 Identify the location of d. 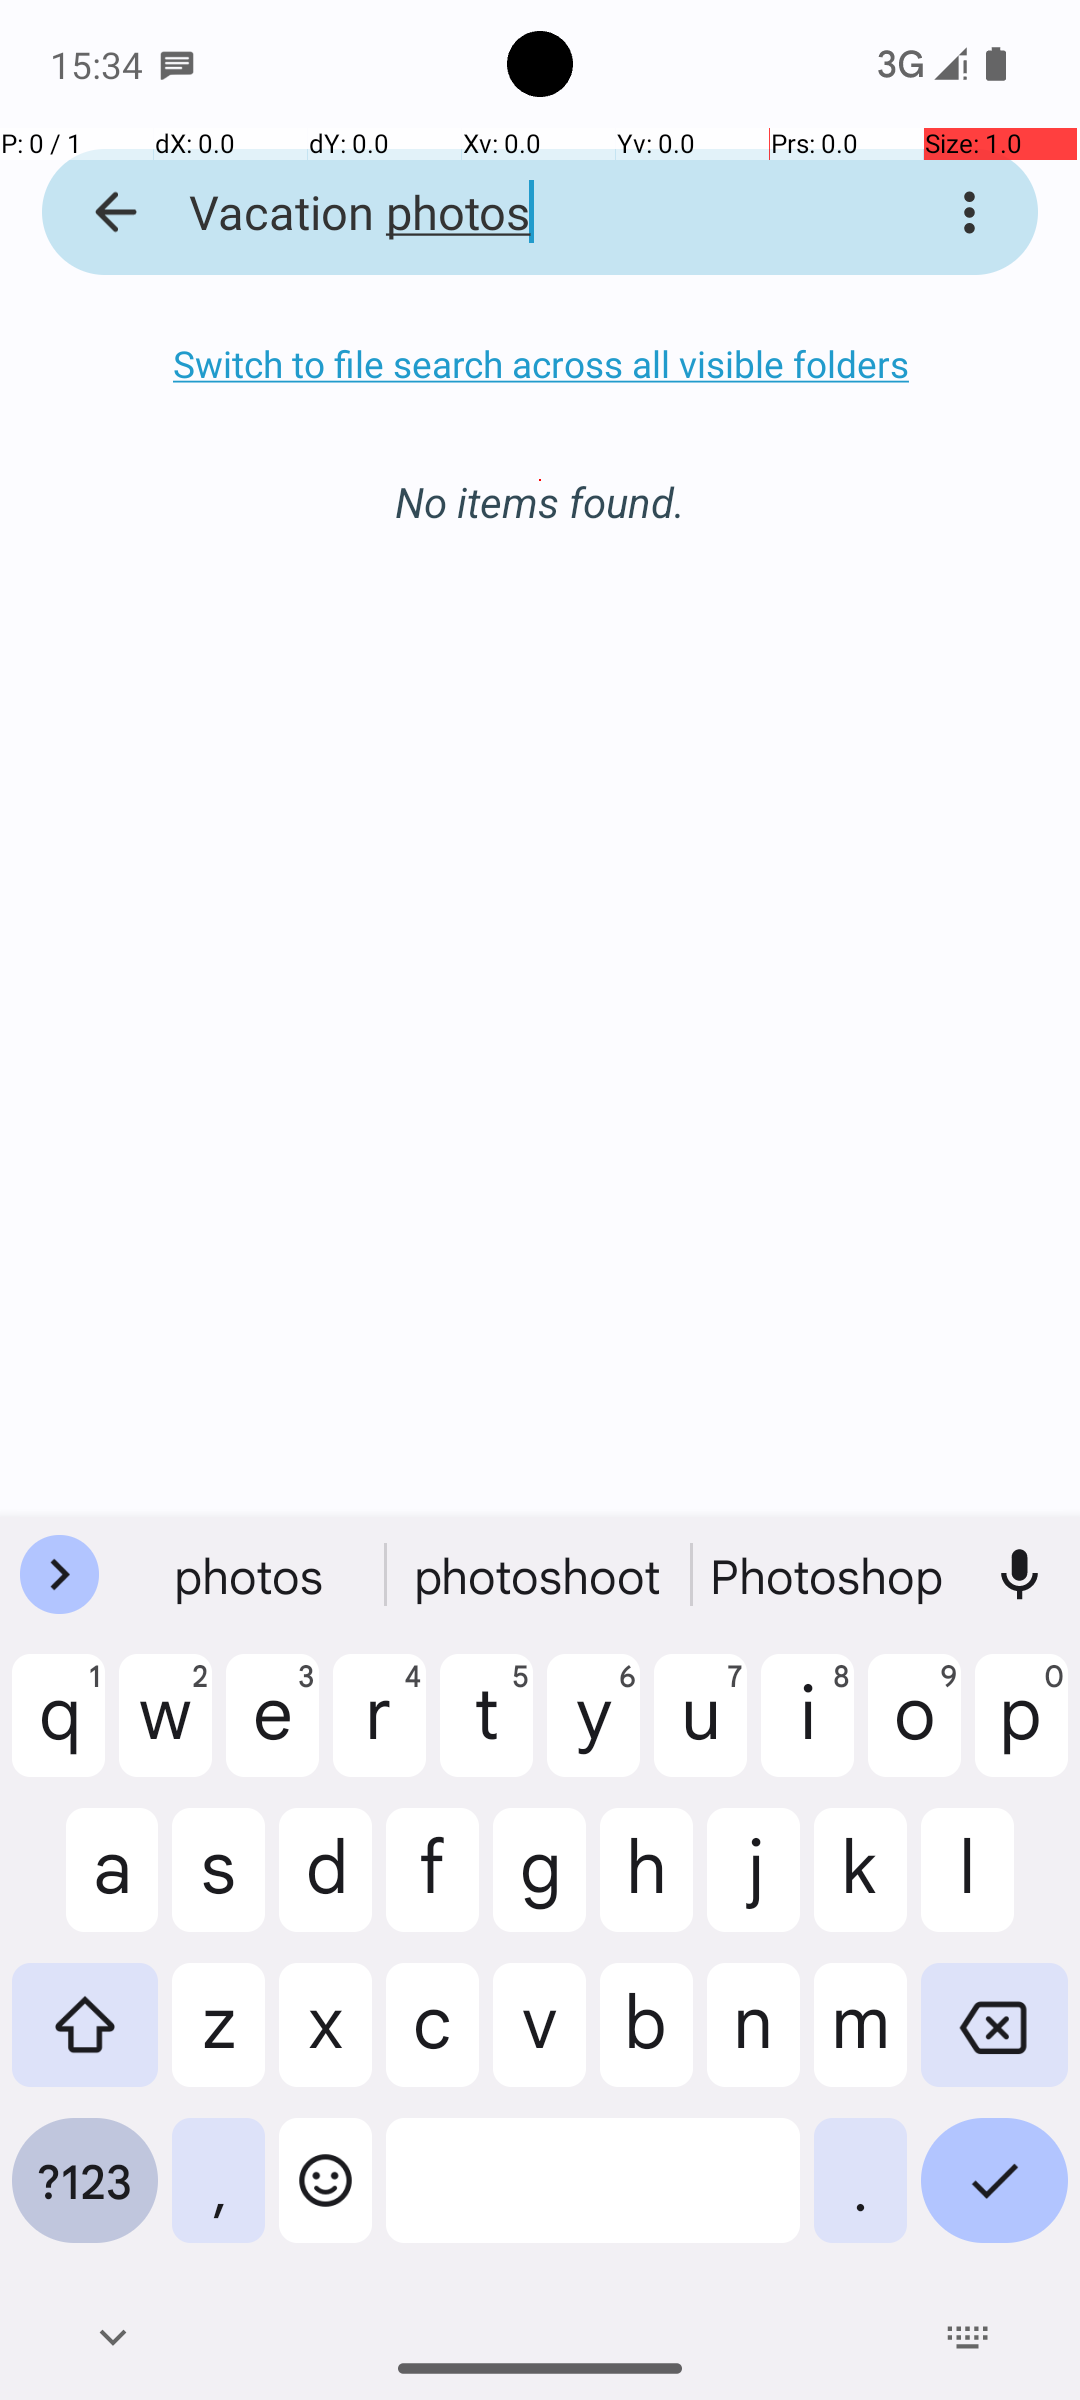
(326, 1886).